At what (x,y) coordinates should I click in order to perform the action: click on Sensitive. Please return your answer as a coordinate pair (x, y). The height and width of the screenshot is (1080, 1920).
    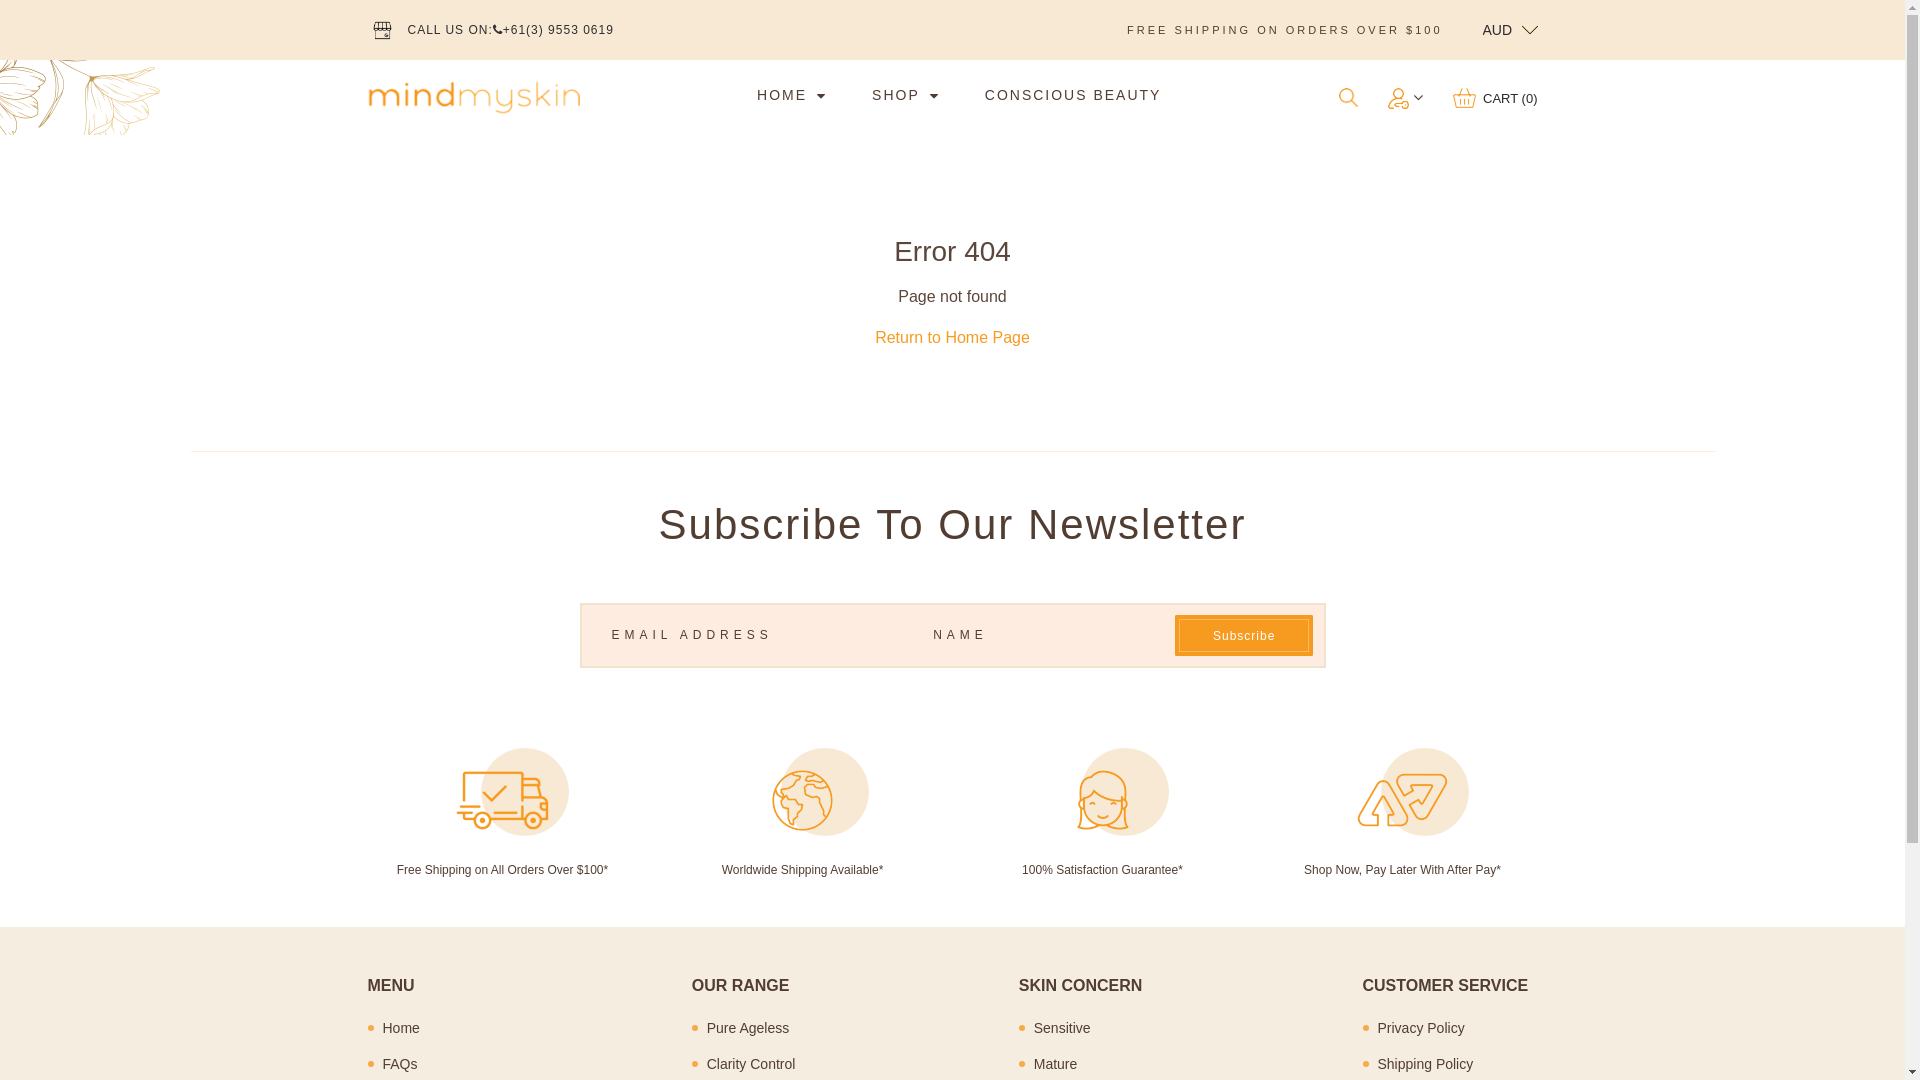
    Looking at the image, I should click on (1088, 1028).